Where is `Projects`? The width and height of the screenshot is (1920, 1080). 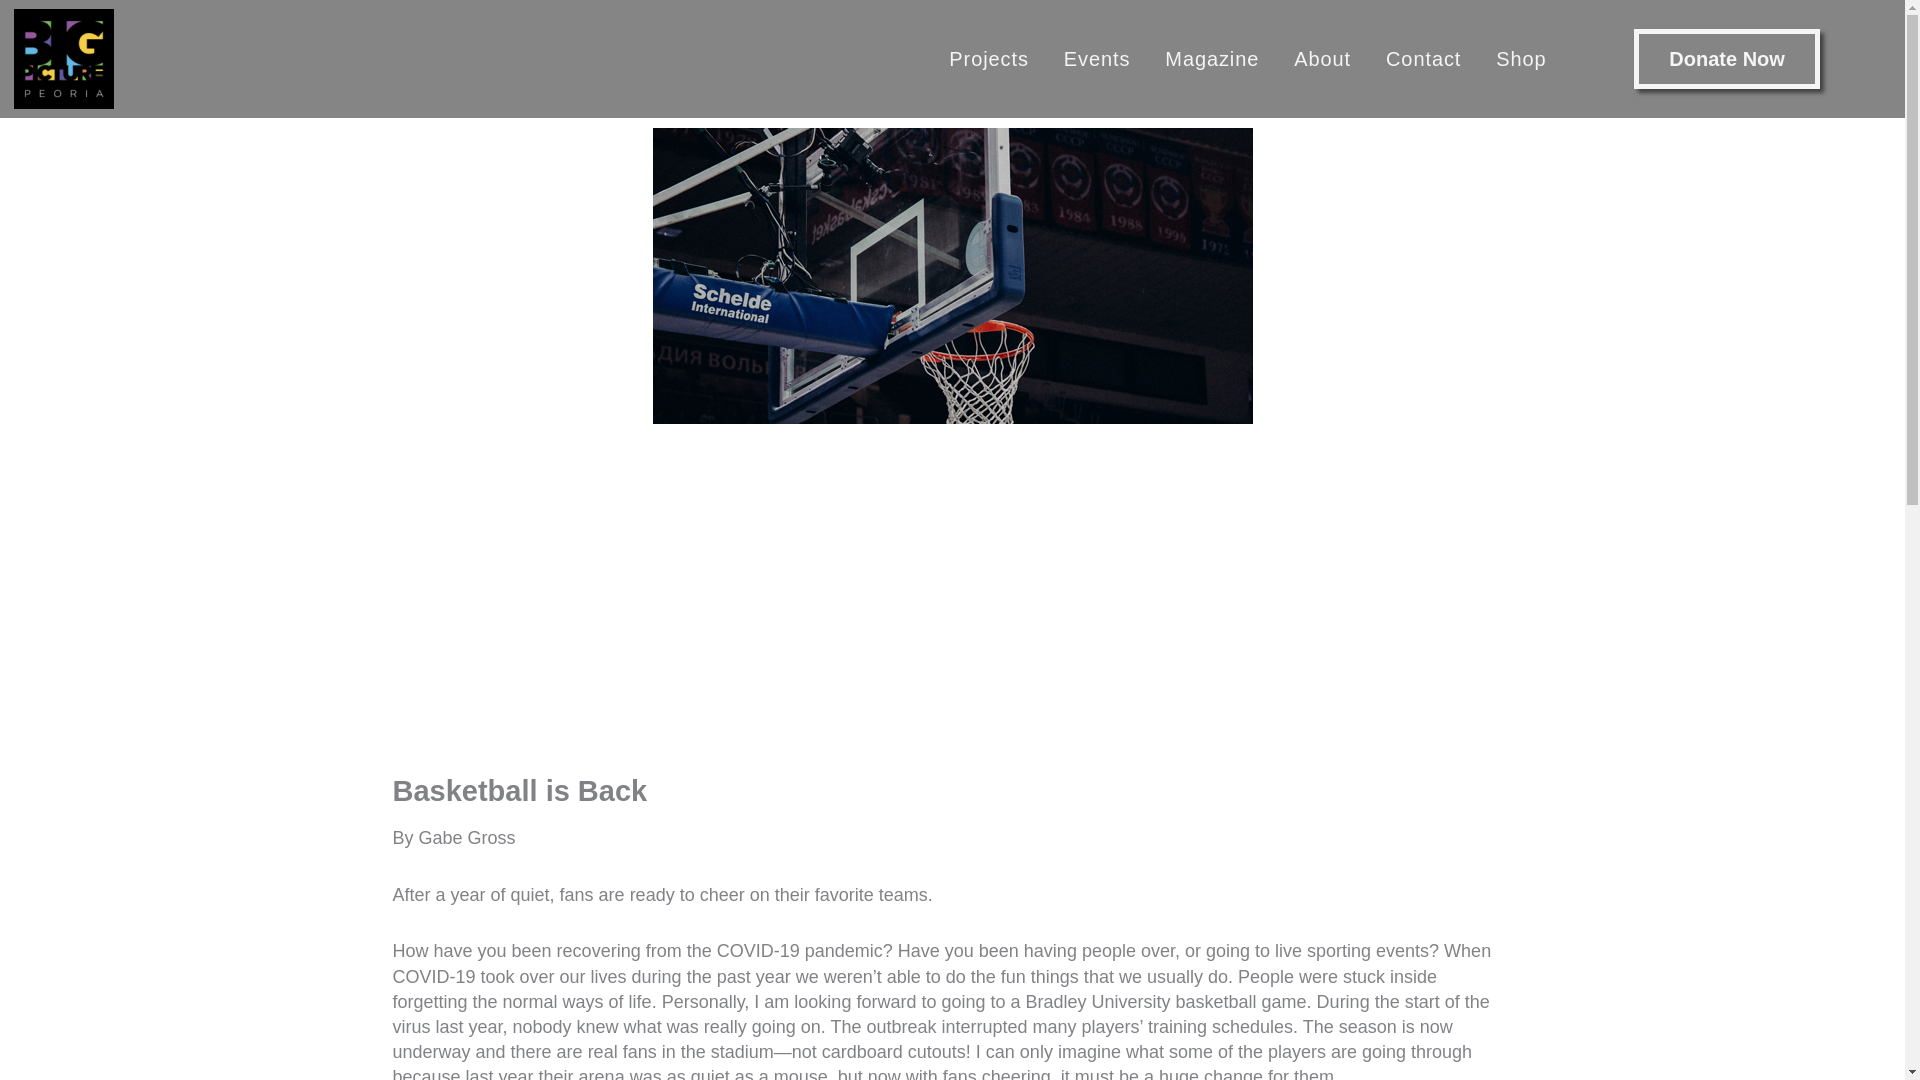
Projects is located at coordinates (988, 58).